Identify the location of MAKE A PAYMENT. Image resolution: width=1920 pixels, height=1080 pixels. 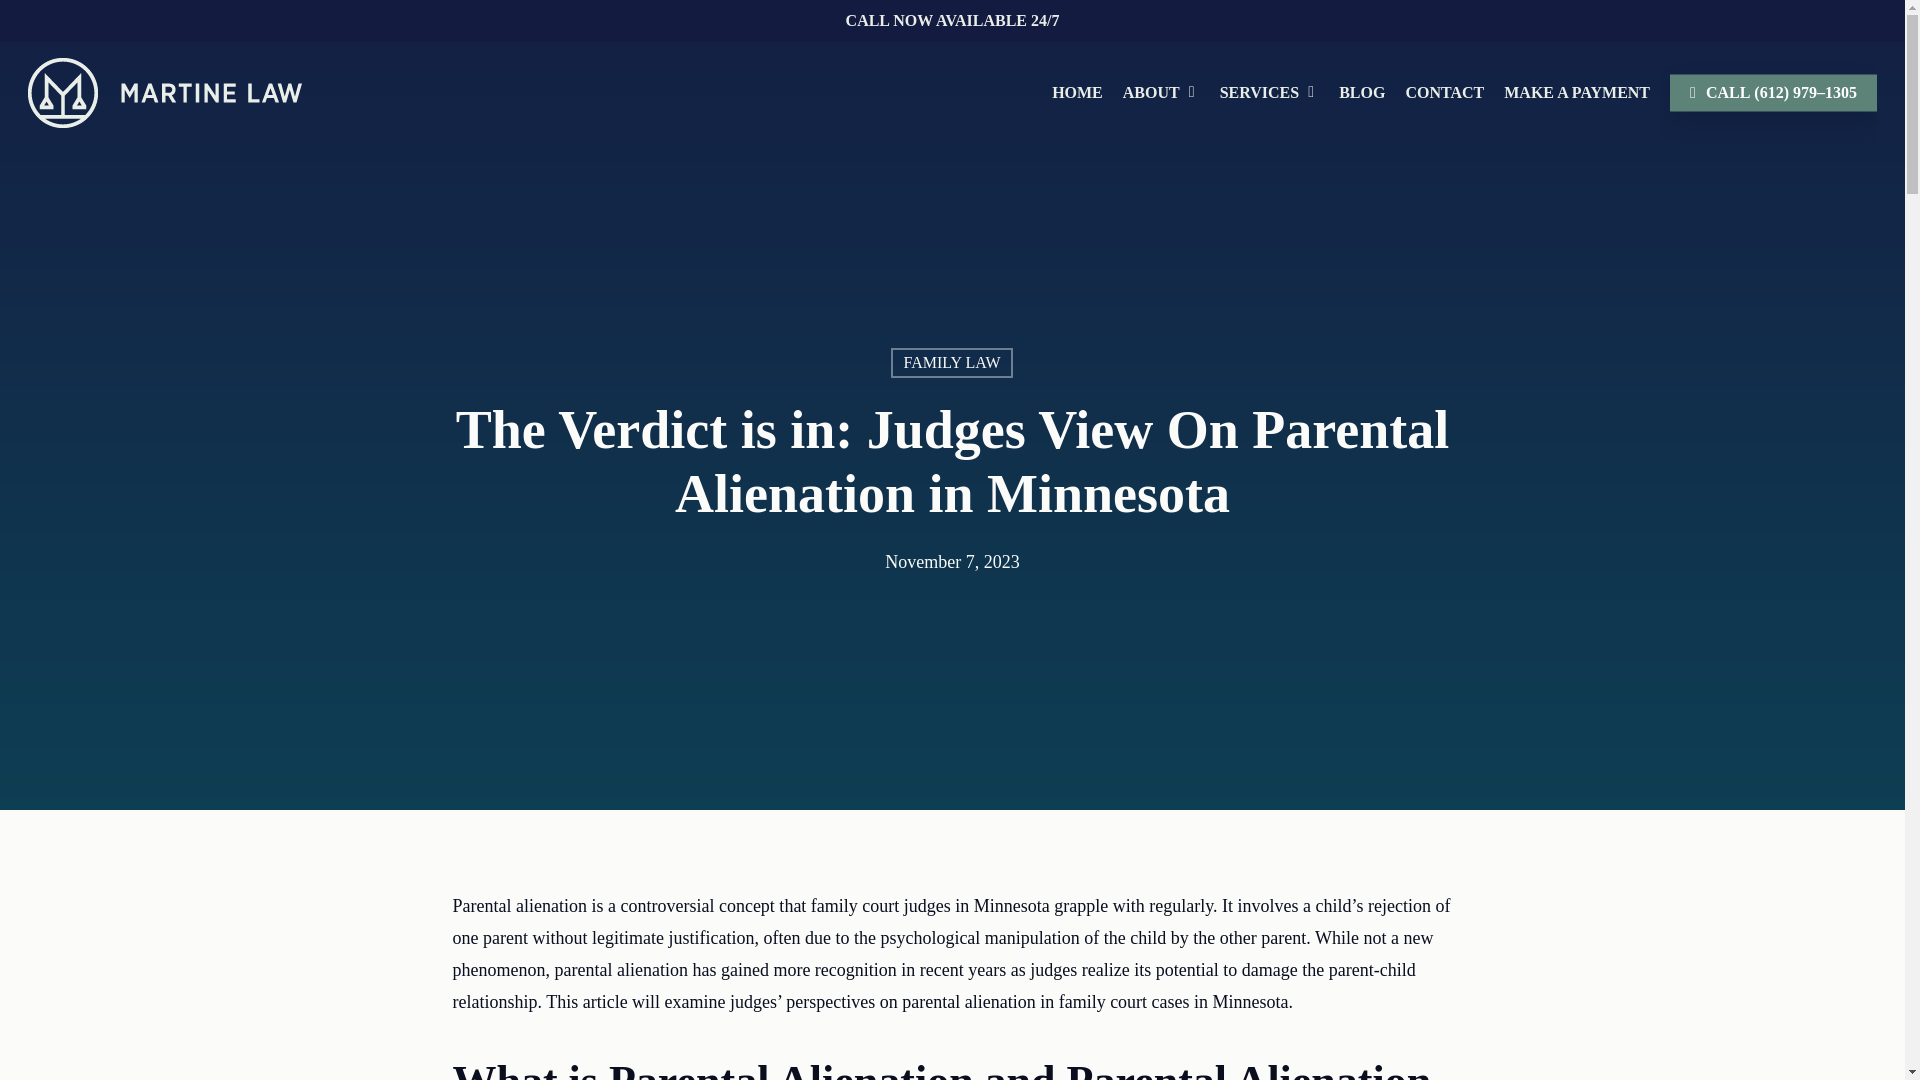
(1576, 92).